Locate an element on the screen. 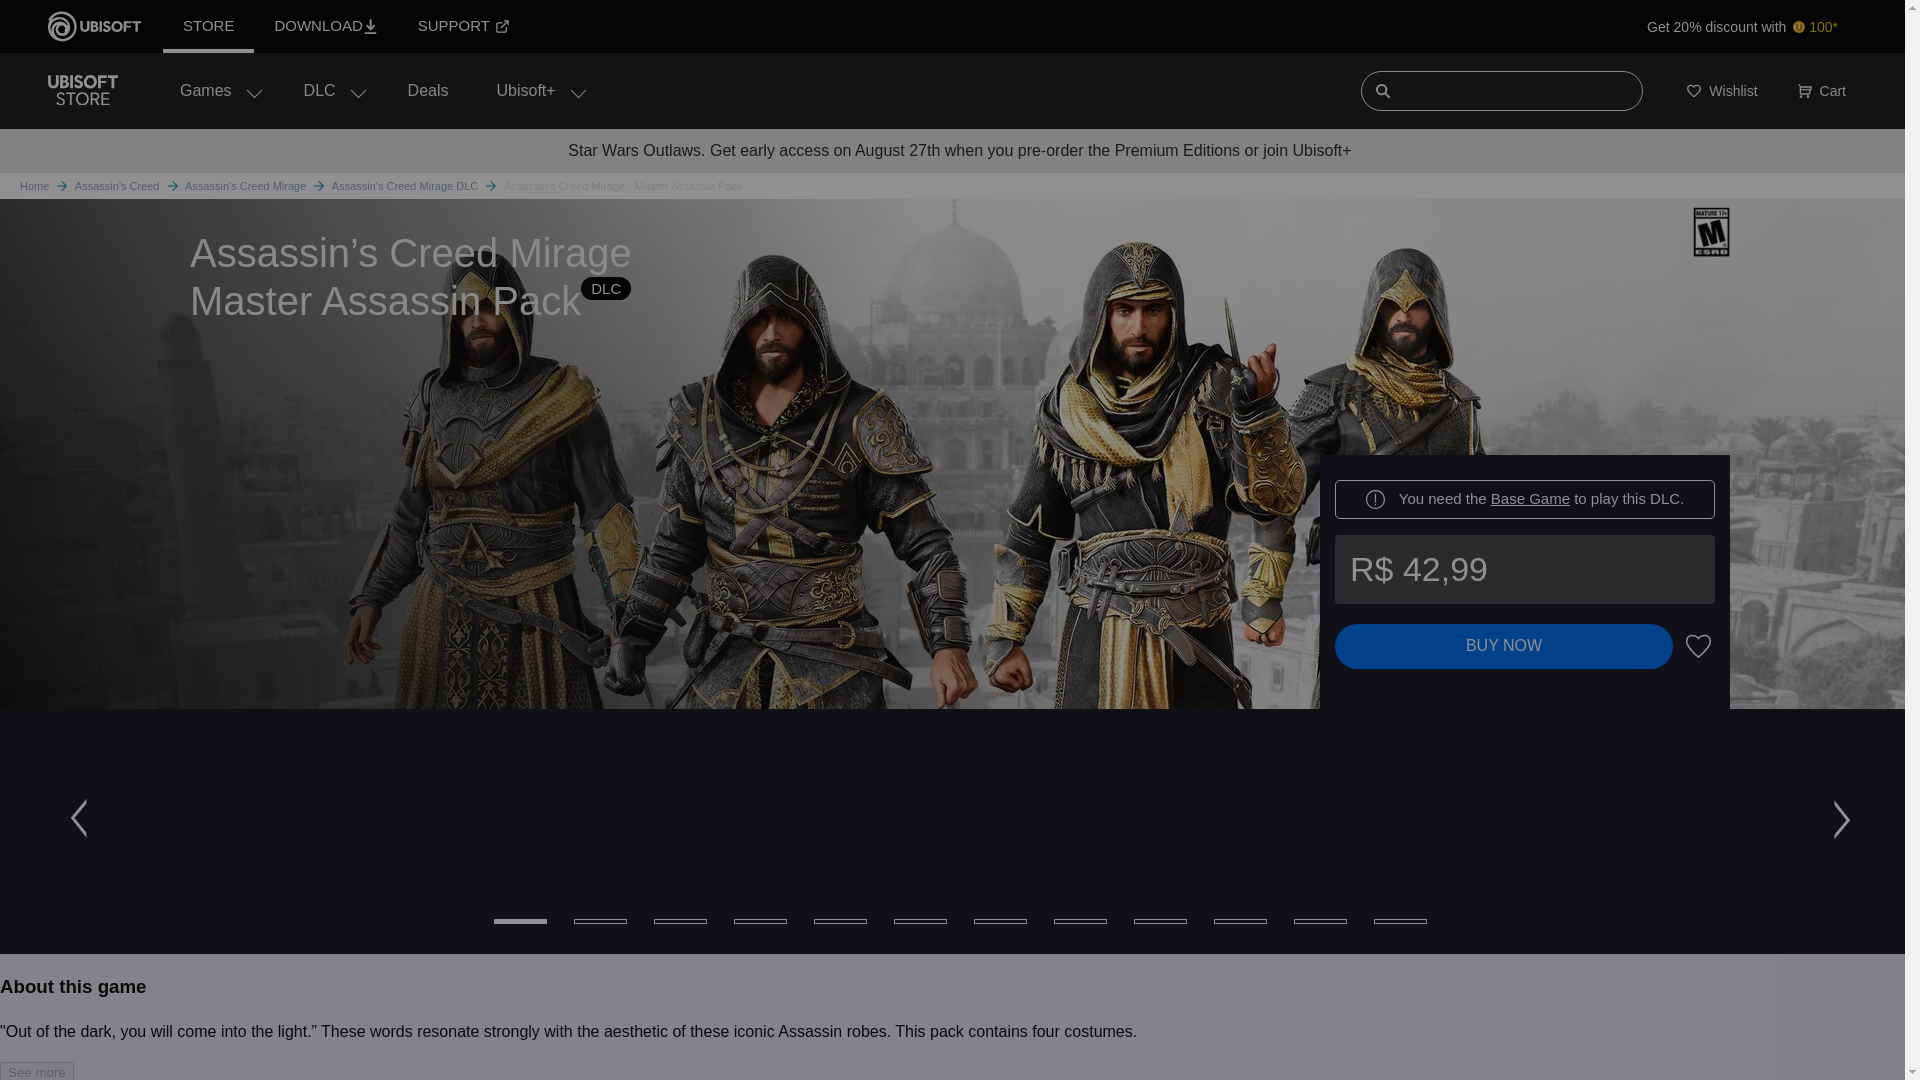 Image resolution: width=1920 pixels, height=1080 pixels. STORE is located at coordinates (208, 26).